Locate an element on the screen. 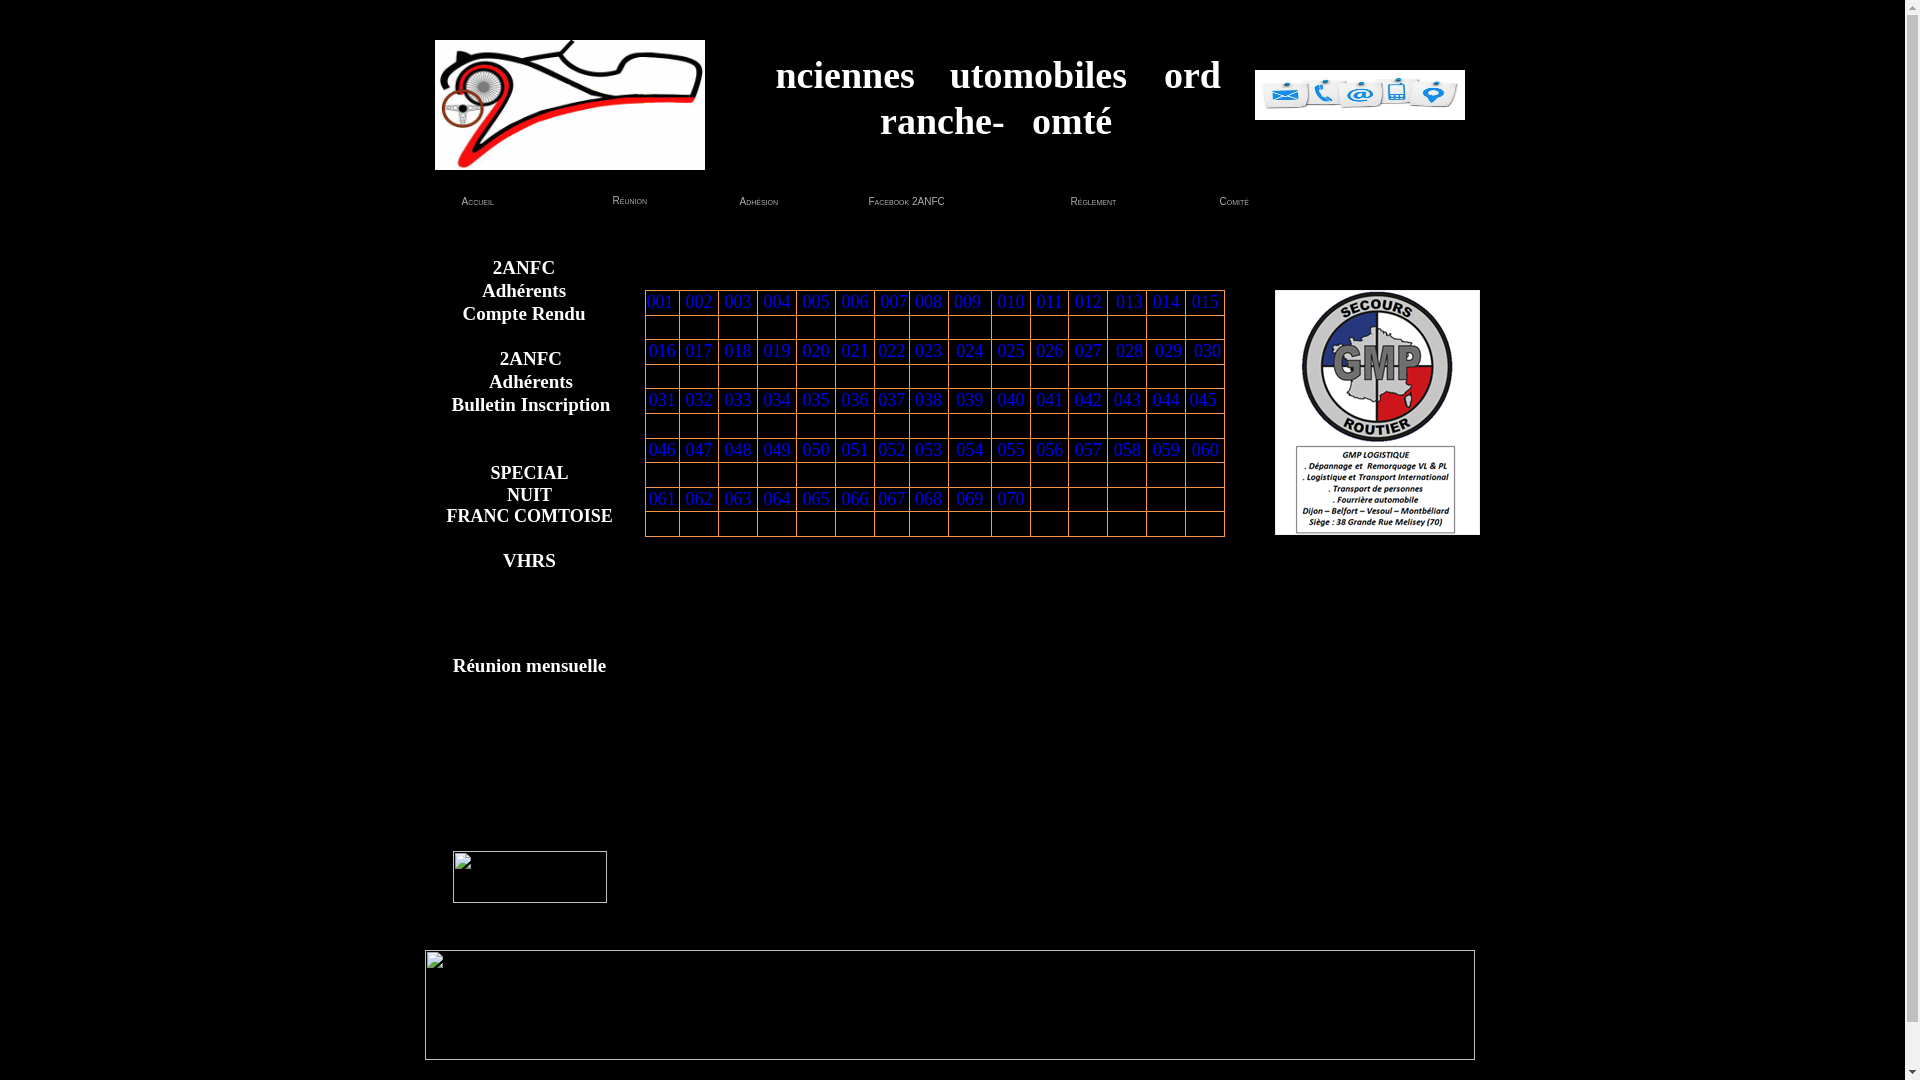  070 is located at coordinates (1012, 498).